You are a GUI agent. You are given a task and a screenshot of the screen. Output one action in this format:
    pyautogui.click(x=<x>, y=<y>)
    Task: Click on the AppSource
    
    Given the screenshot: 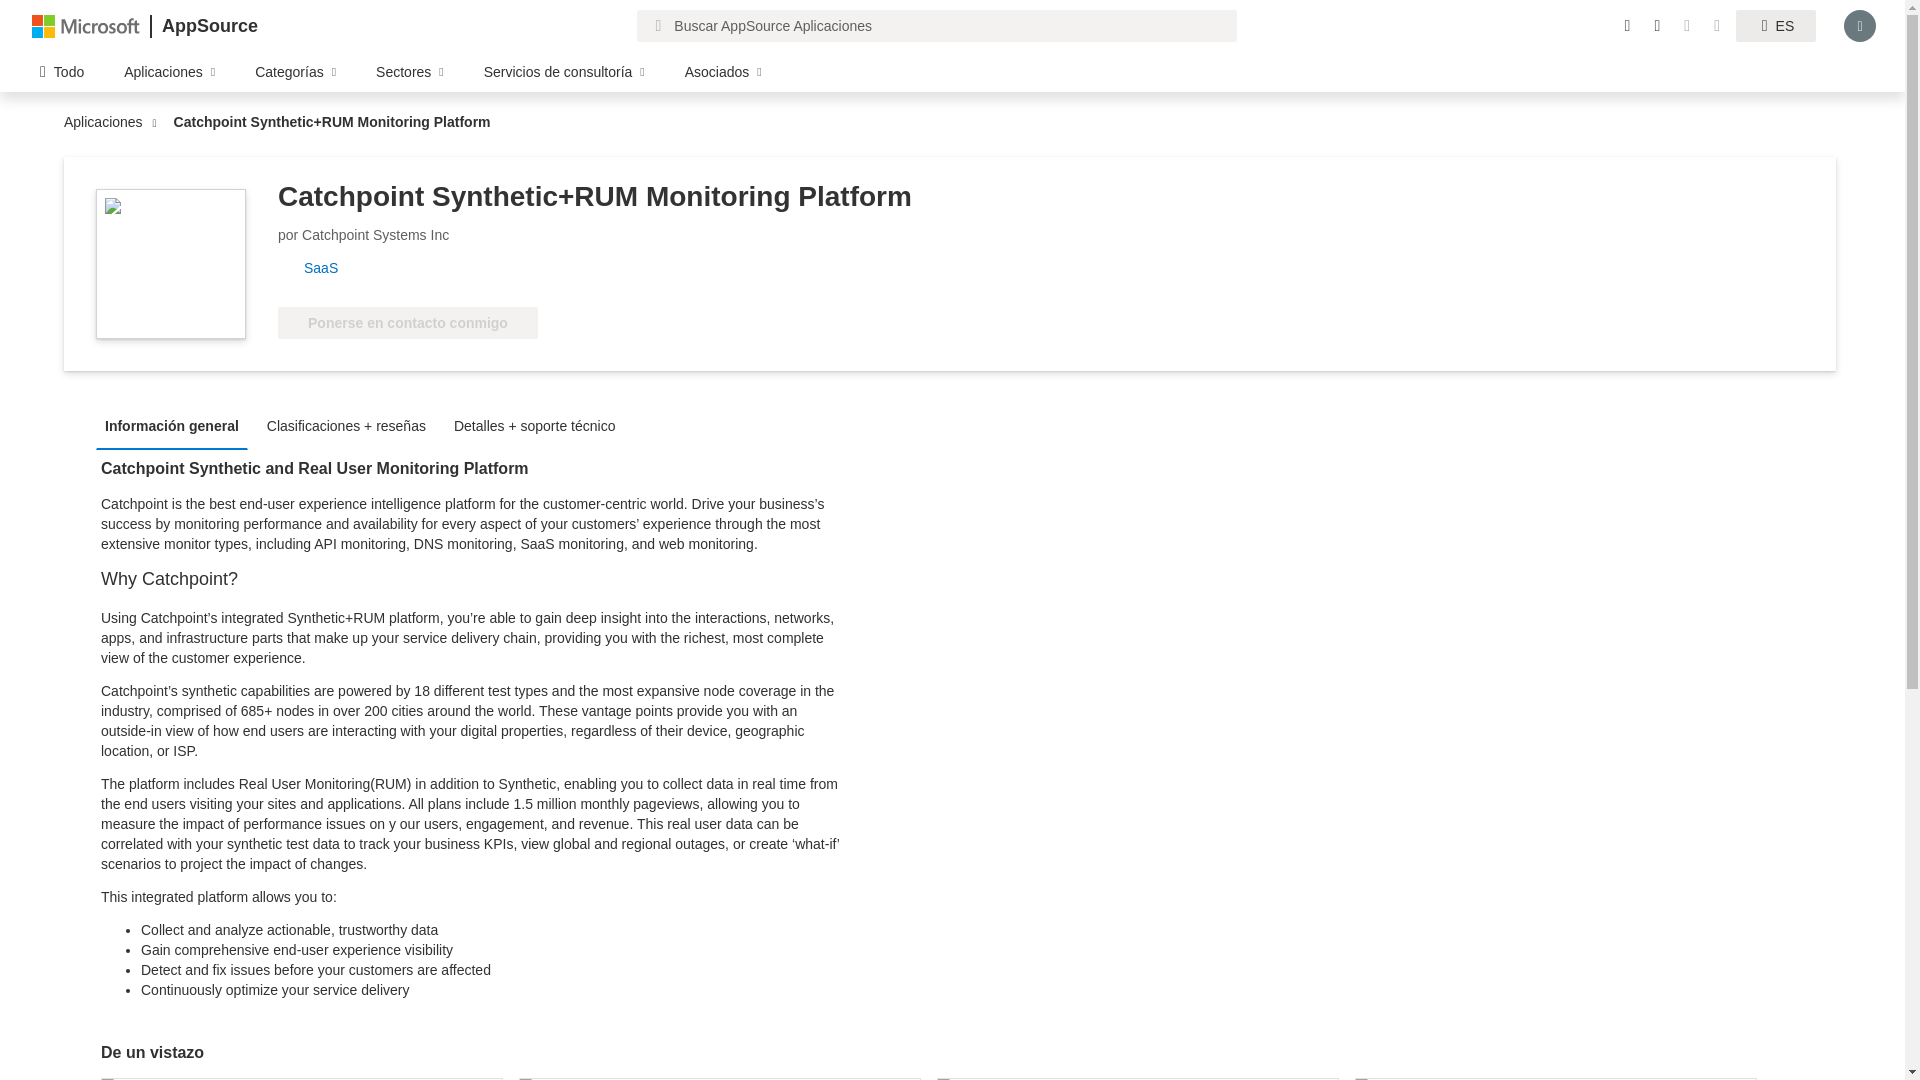 What is the action you would take?
    pyautogui.click(x=209, y=26)
    